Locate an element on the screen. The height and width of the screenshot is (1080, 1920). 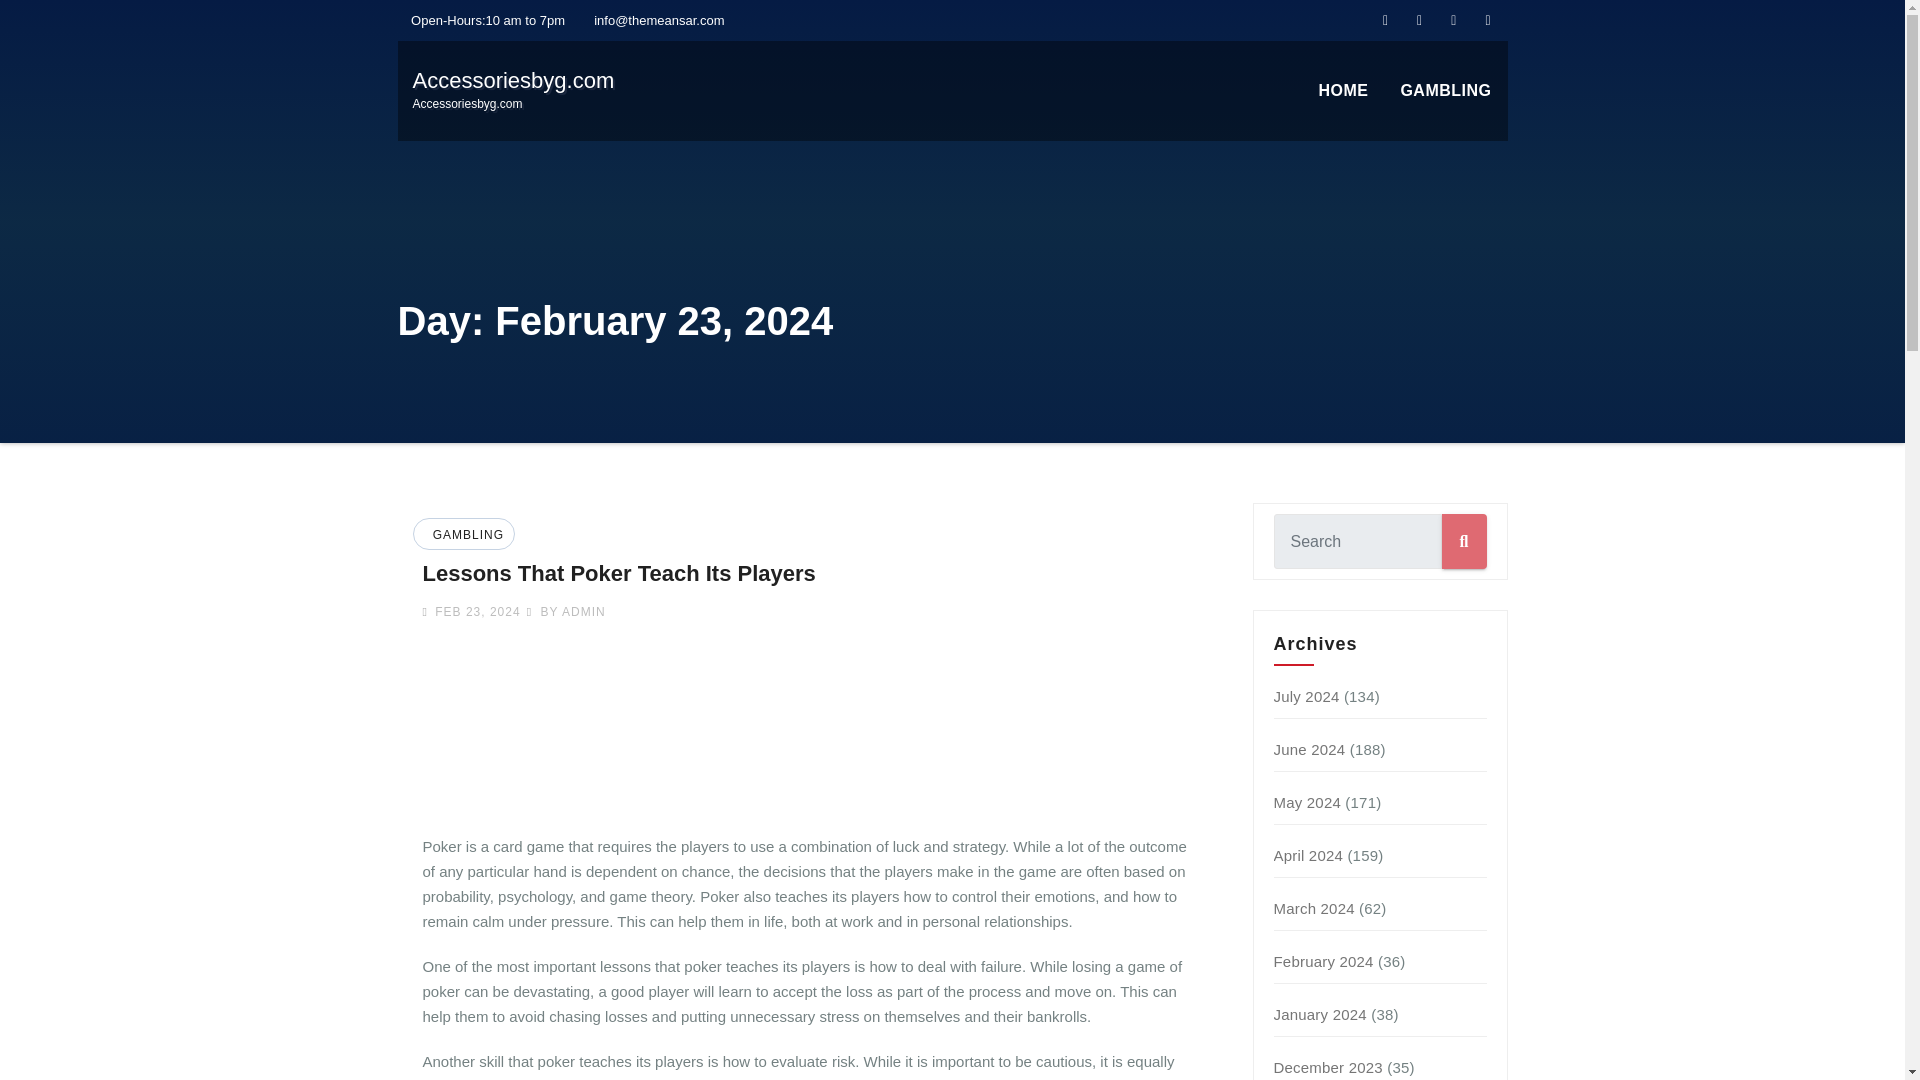
December 2023 is located at coordinates (1314, 908).